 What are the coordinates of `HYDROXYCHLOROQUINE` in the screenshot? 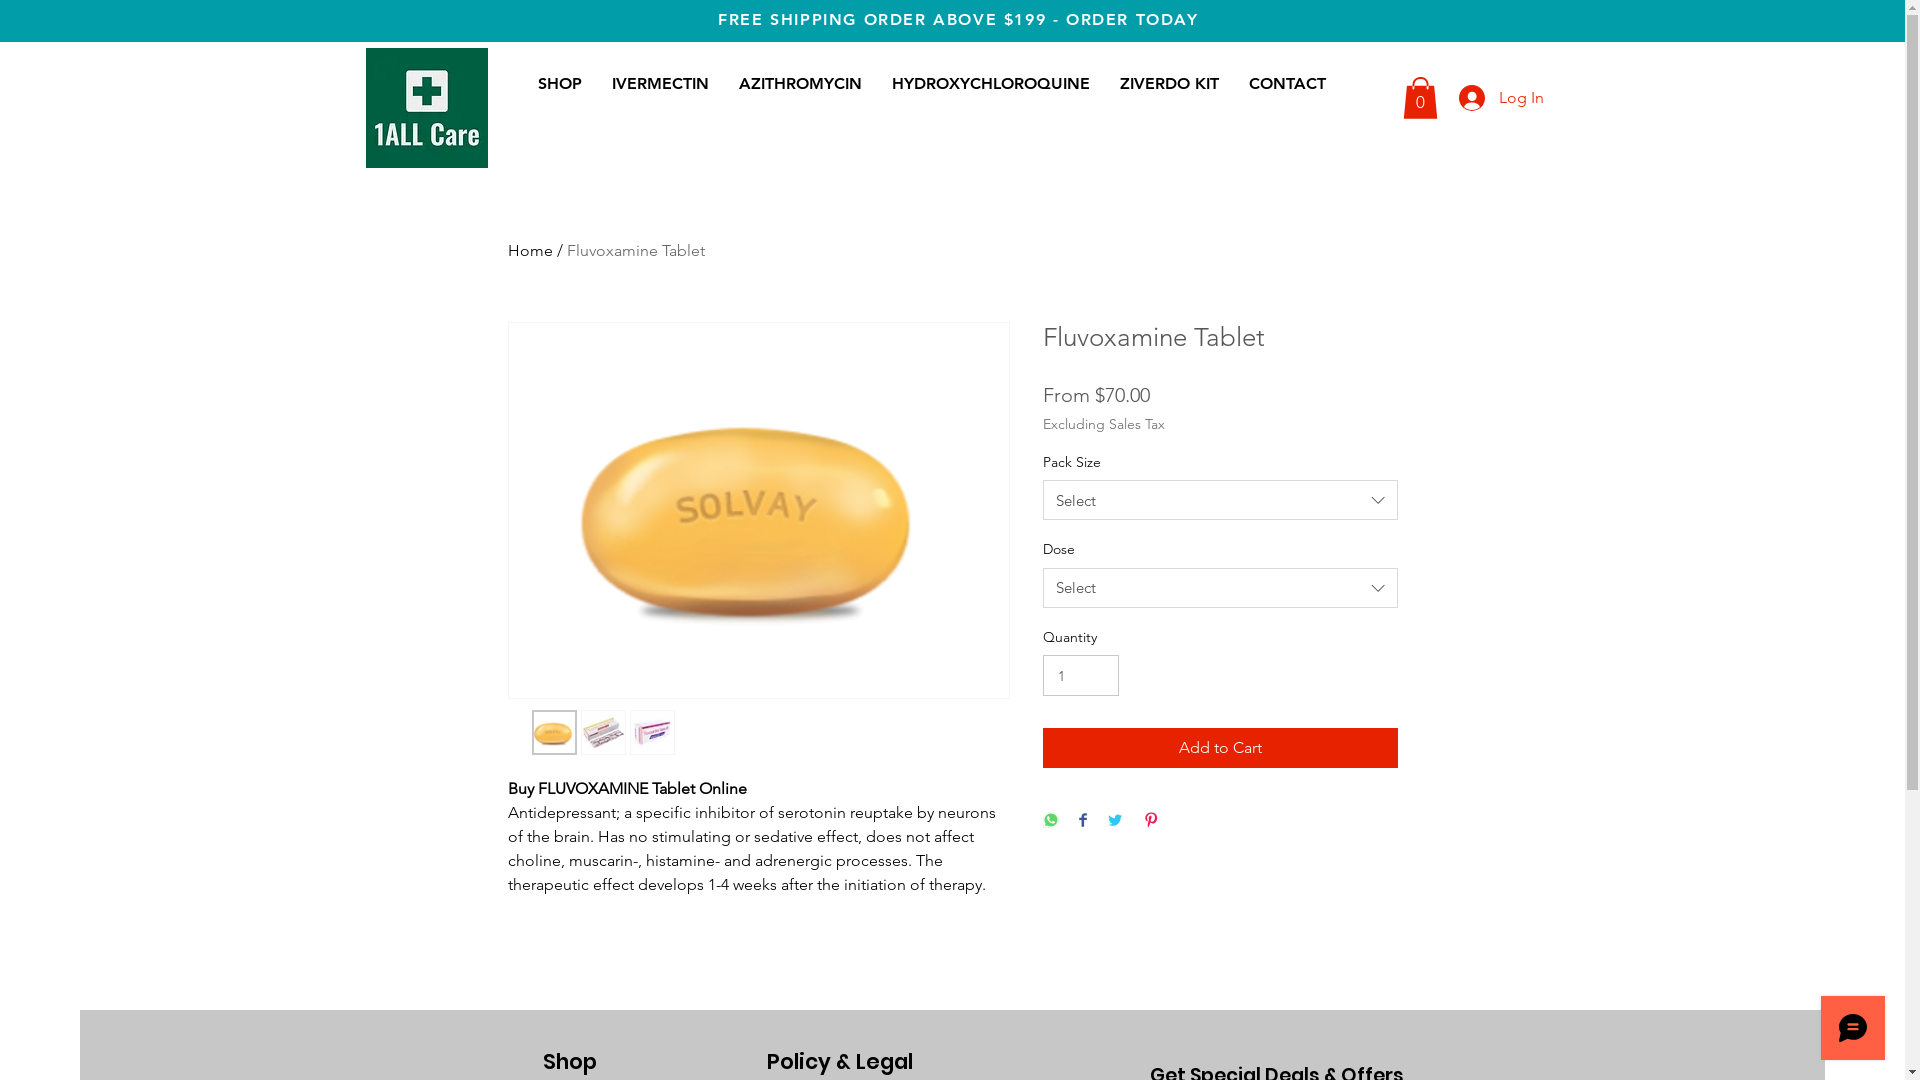 It's located at (990, 84).